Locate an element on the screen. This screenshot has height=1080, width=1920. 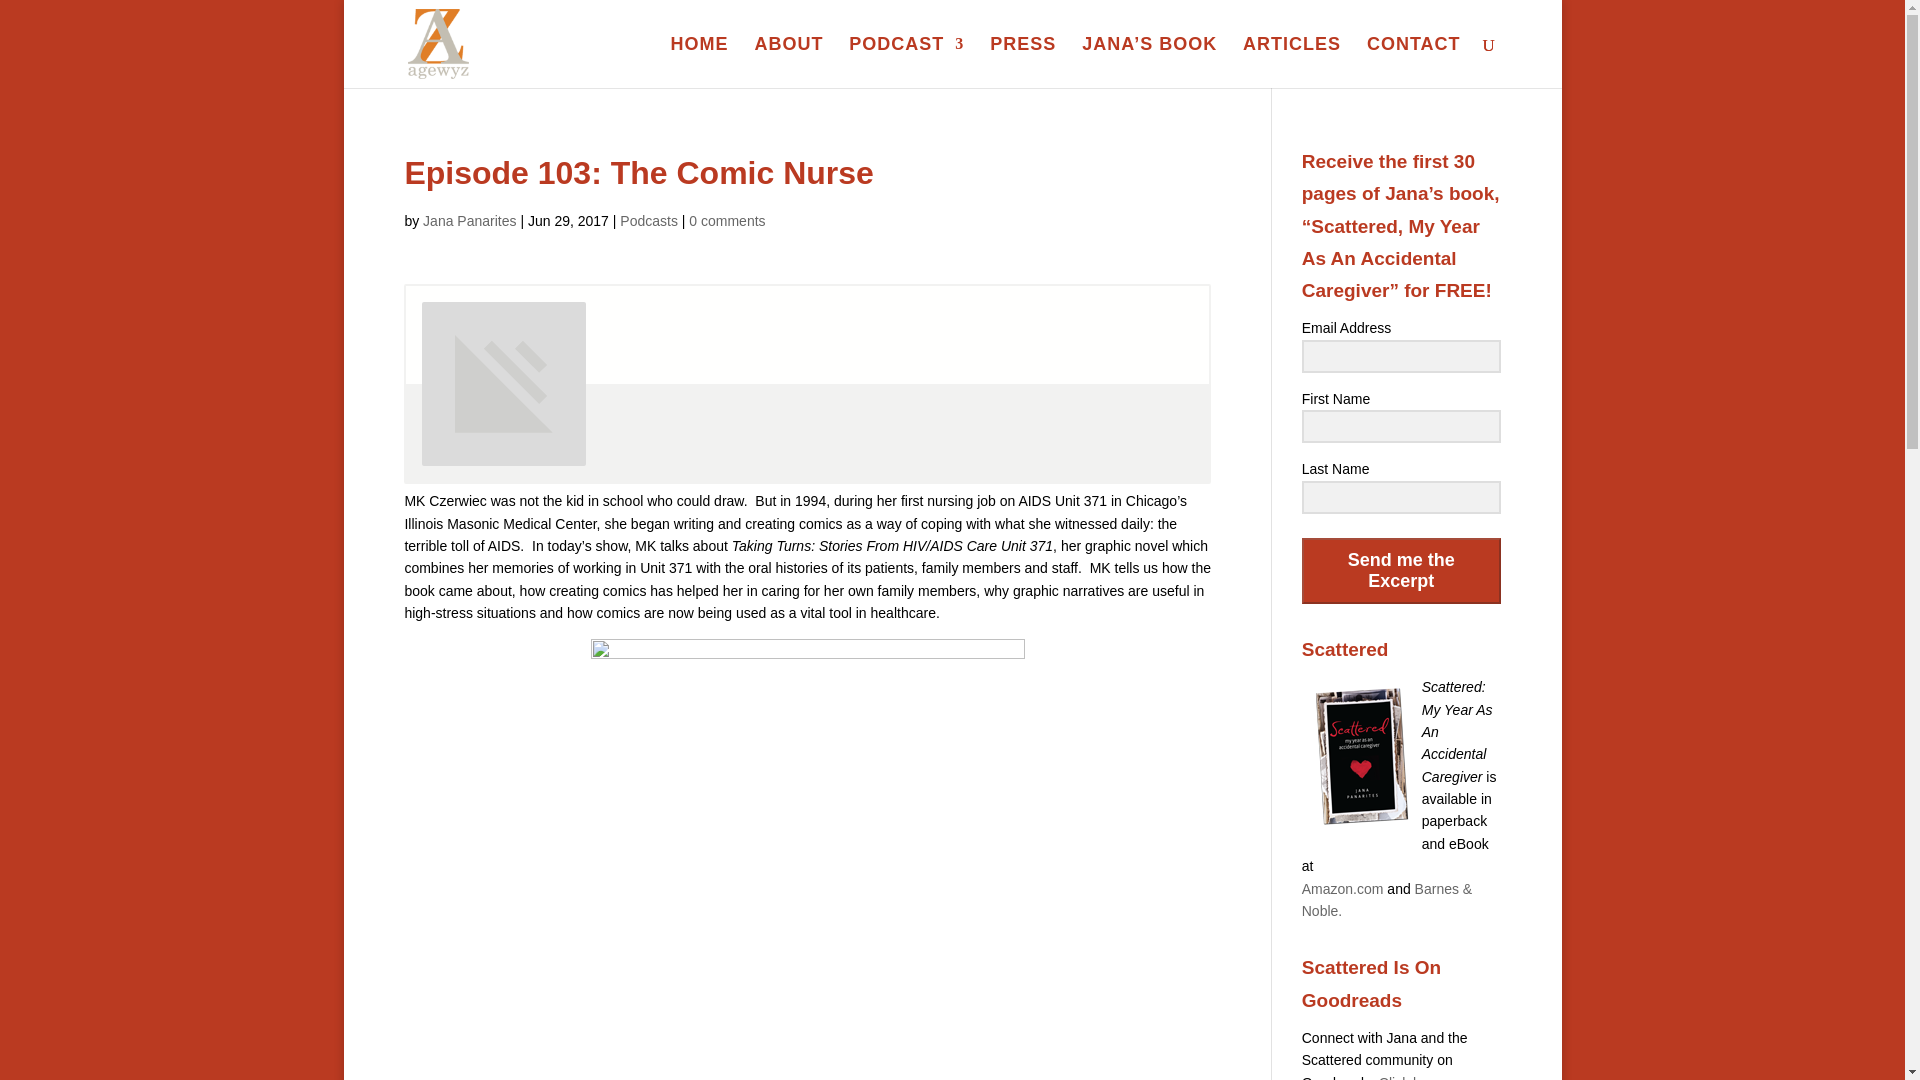
ARTICLES is located at coordinates (1291, 62).